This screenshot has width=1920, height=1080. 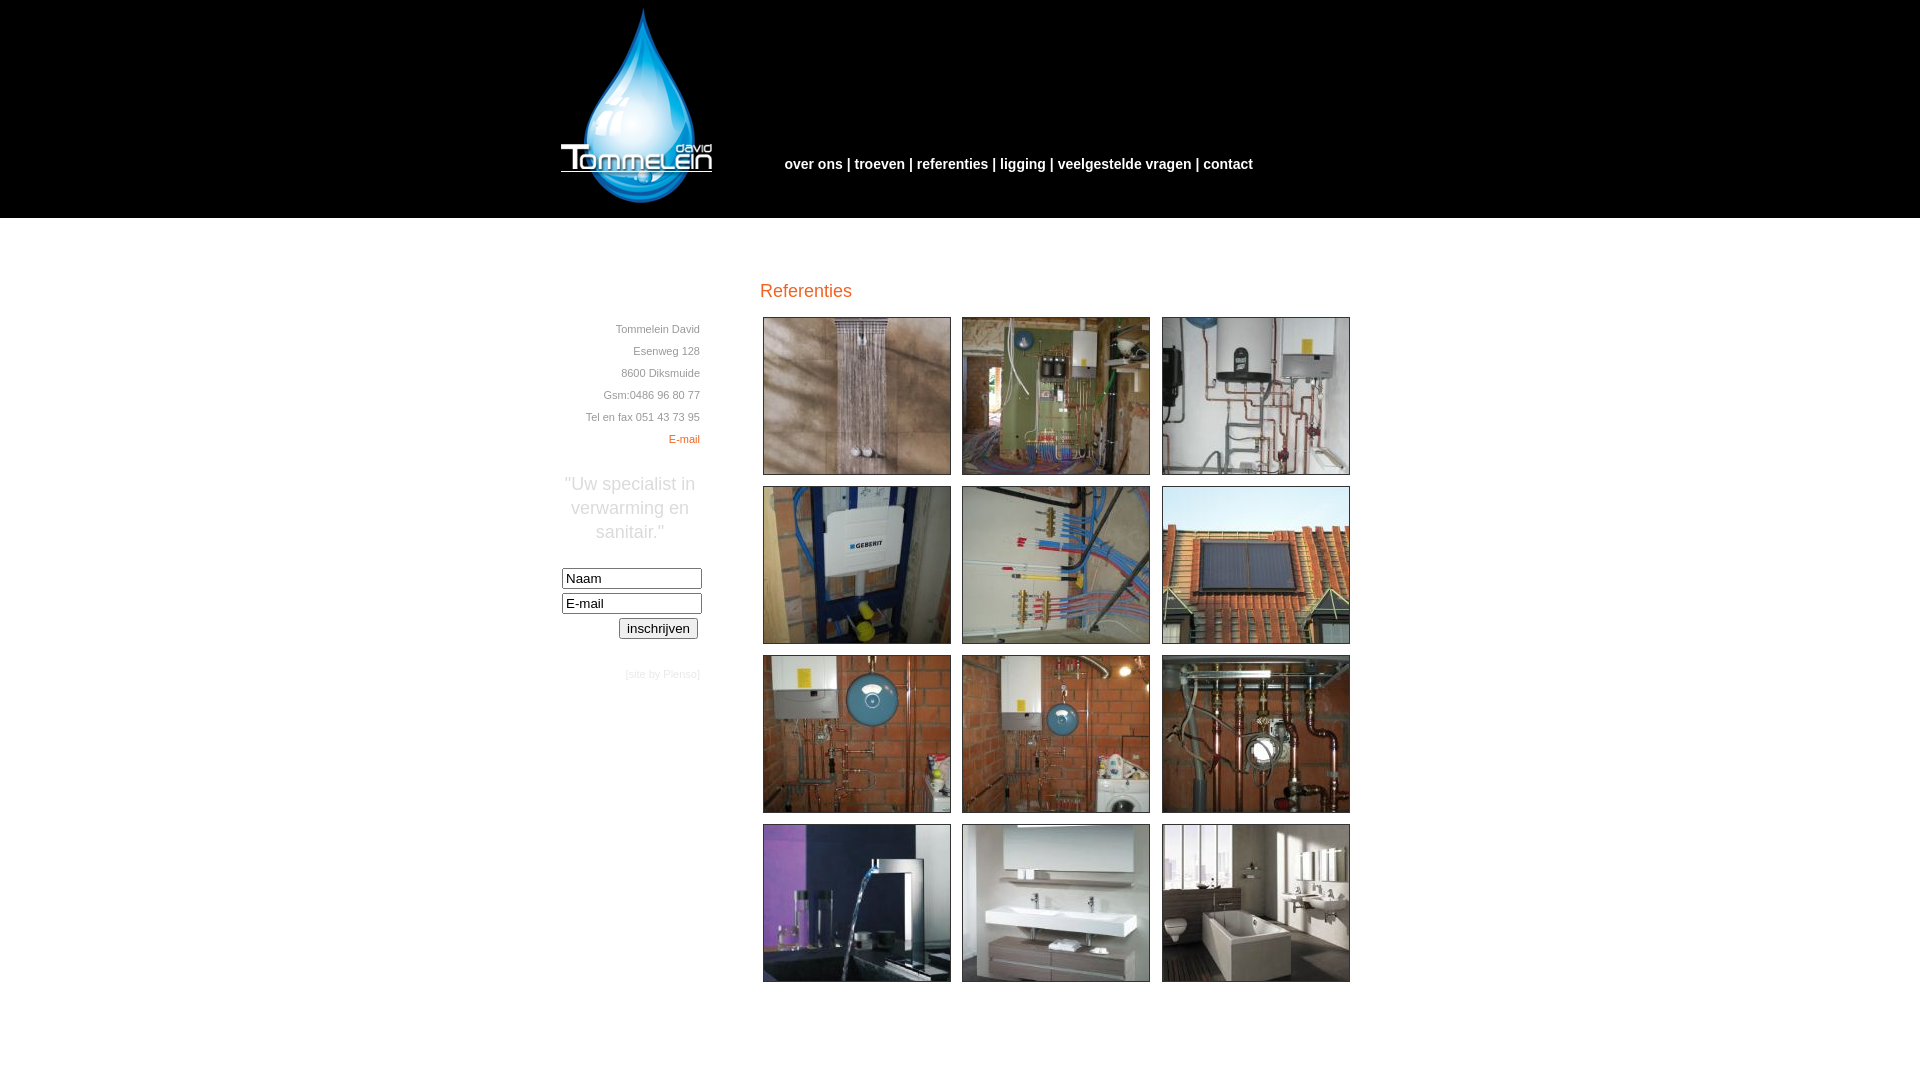 I want to click on Verwarmingensanitairspecialist  , so click(x=1256, y=647).